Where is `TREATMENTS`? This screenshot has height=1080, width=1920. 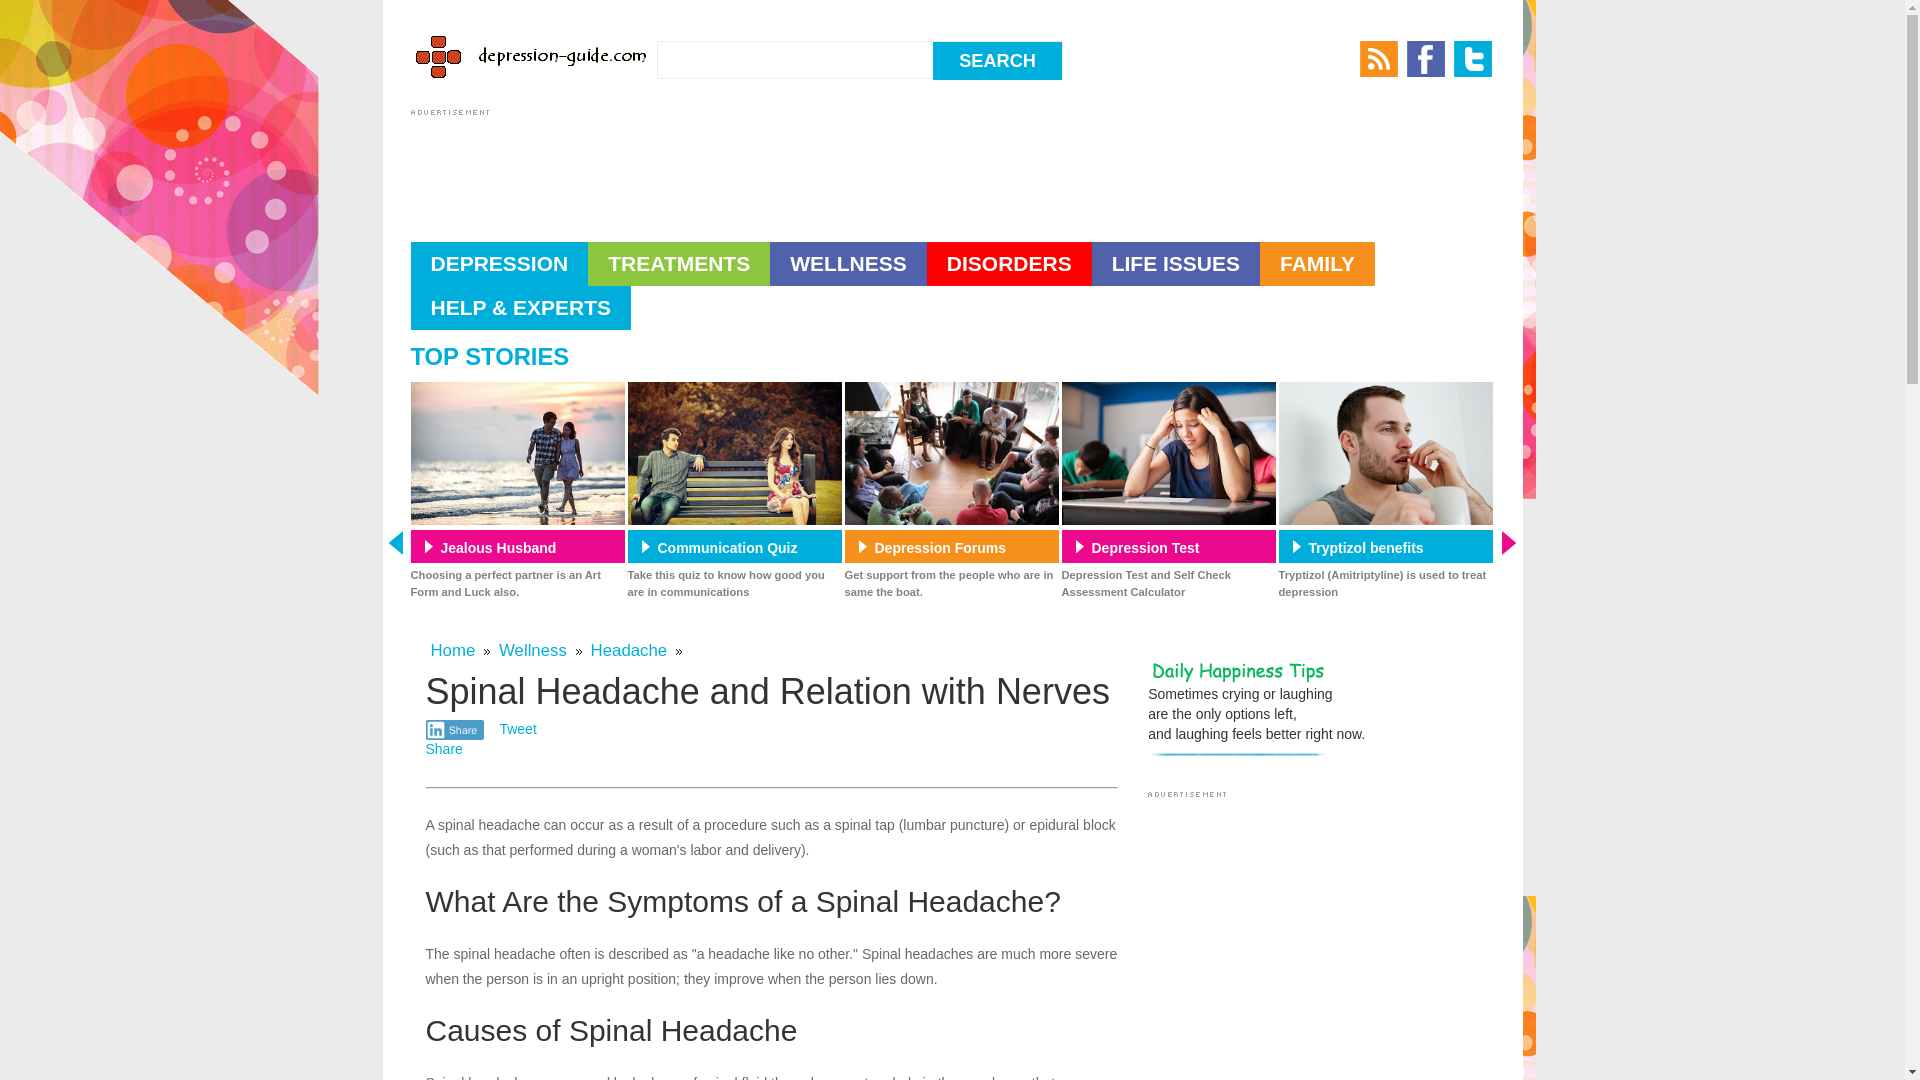
TREATMENTS is located at coordinates (678, 264).